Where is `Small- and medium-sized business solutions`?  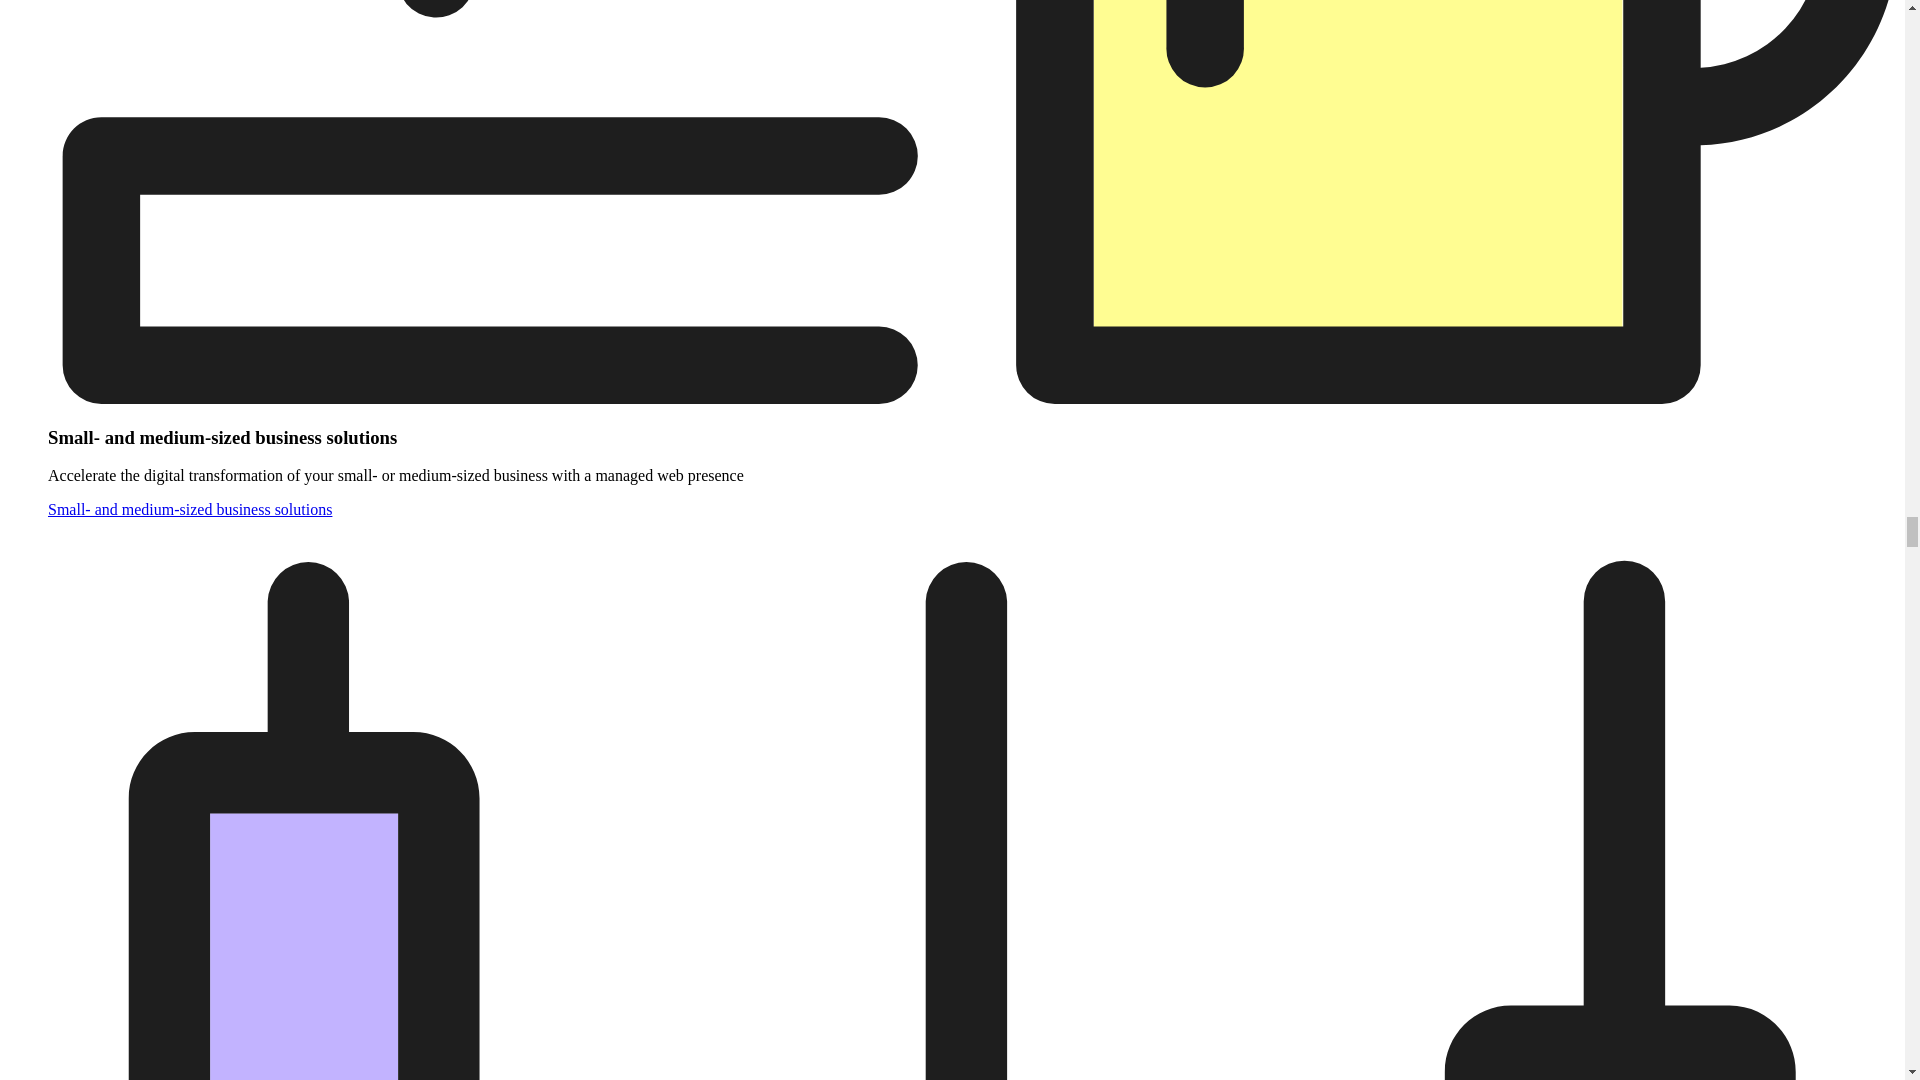
Small- and medium-sized business solutions is located at coordinates (190, 510).